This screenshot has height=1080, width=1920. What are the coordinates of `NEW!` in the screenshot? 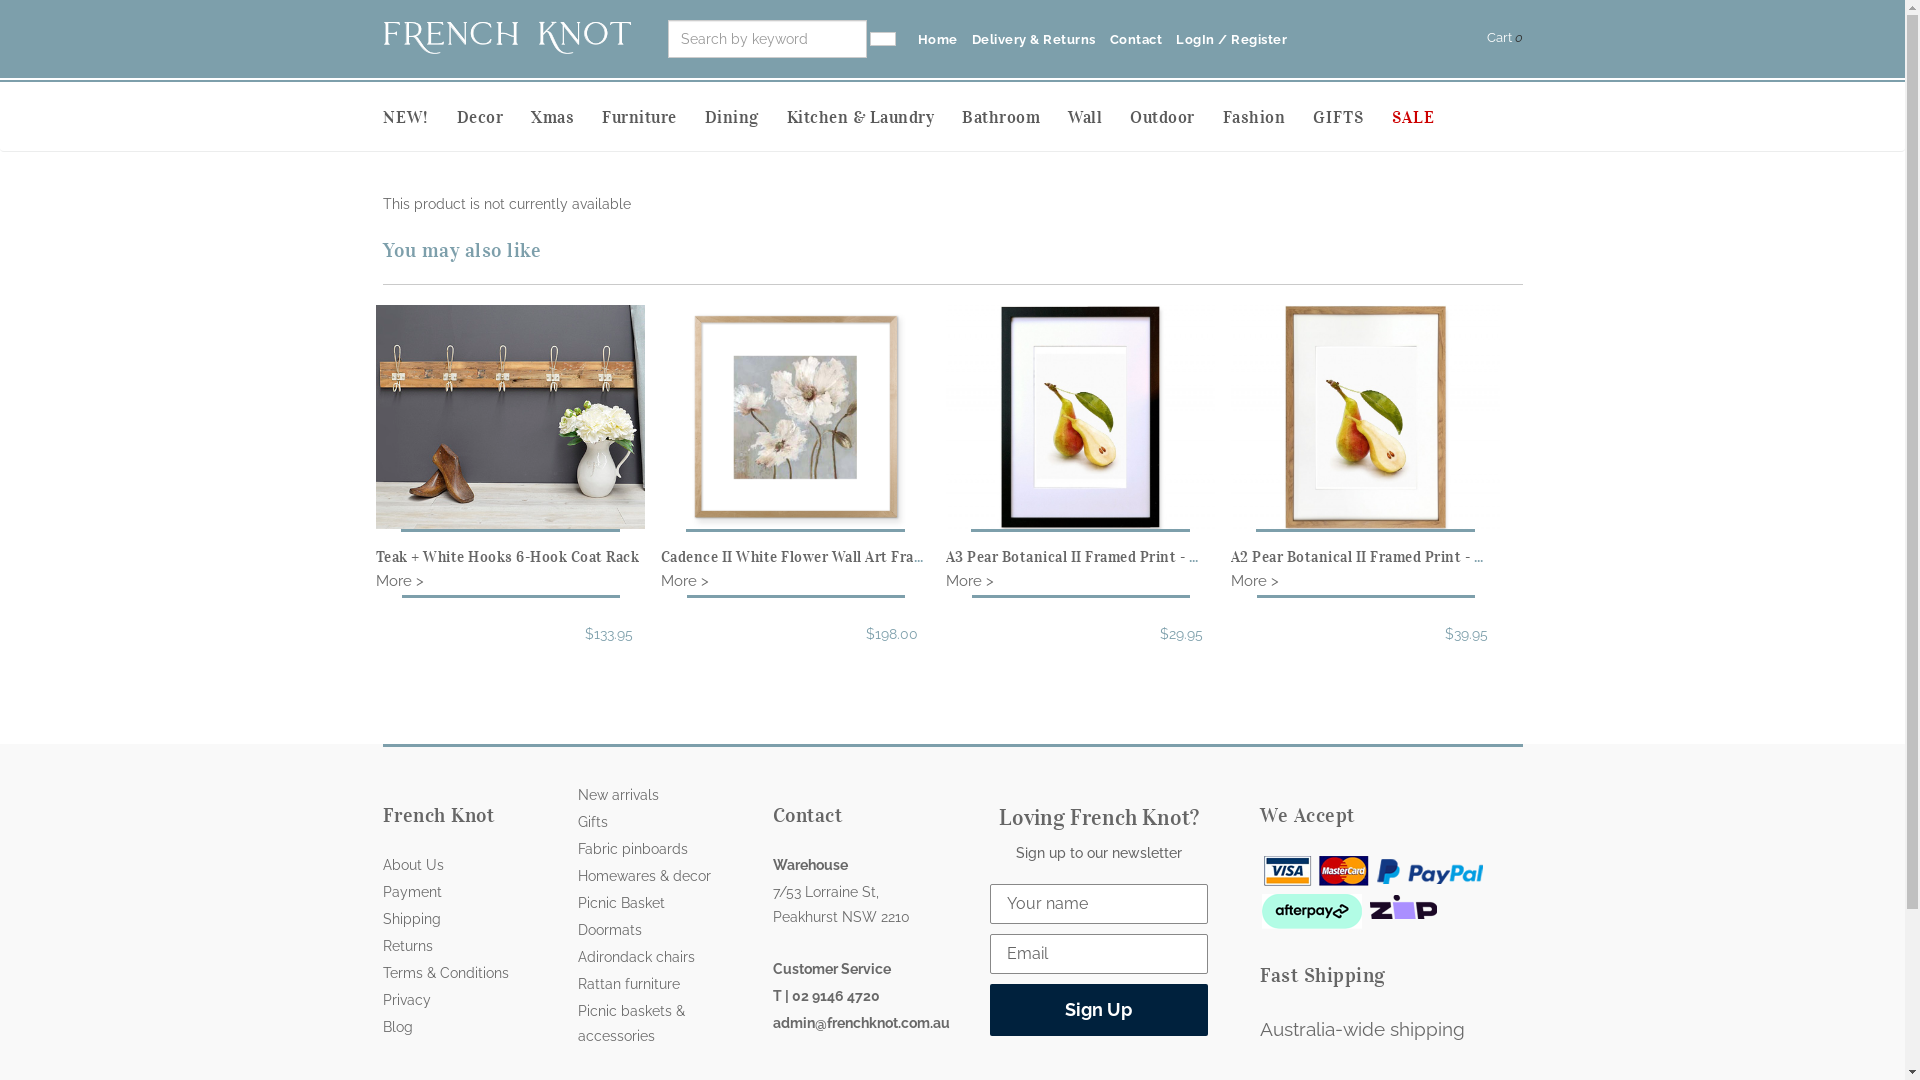 It's located at (419, 118).